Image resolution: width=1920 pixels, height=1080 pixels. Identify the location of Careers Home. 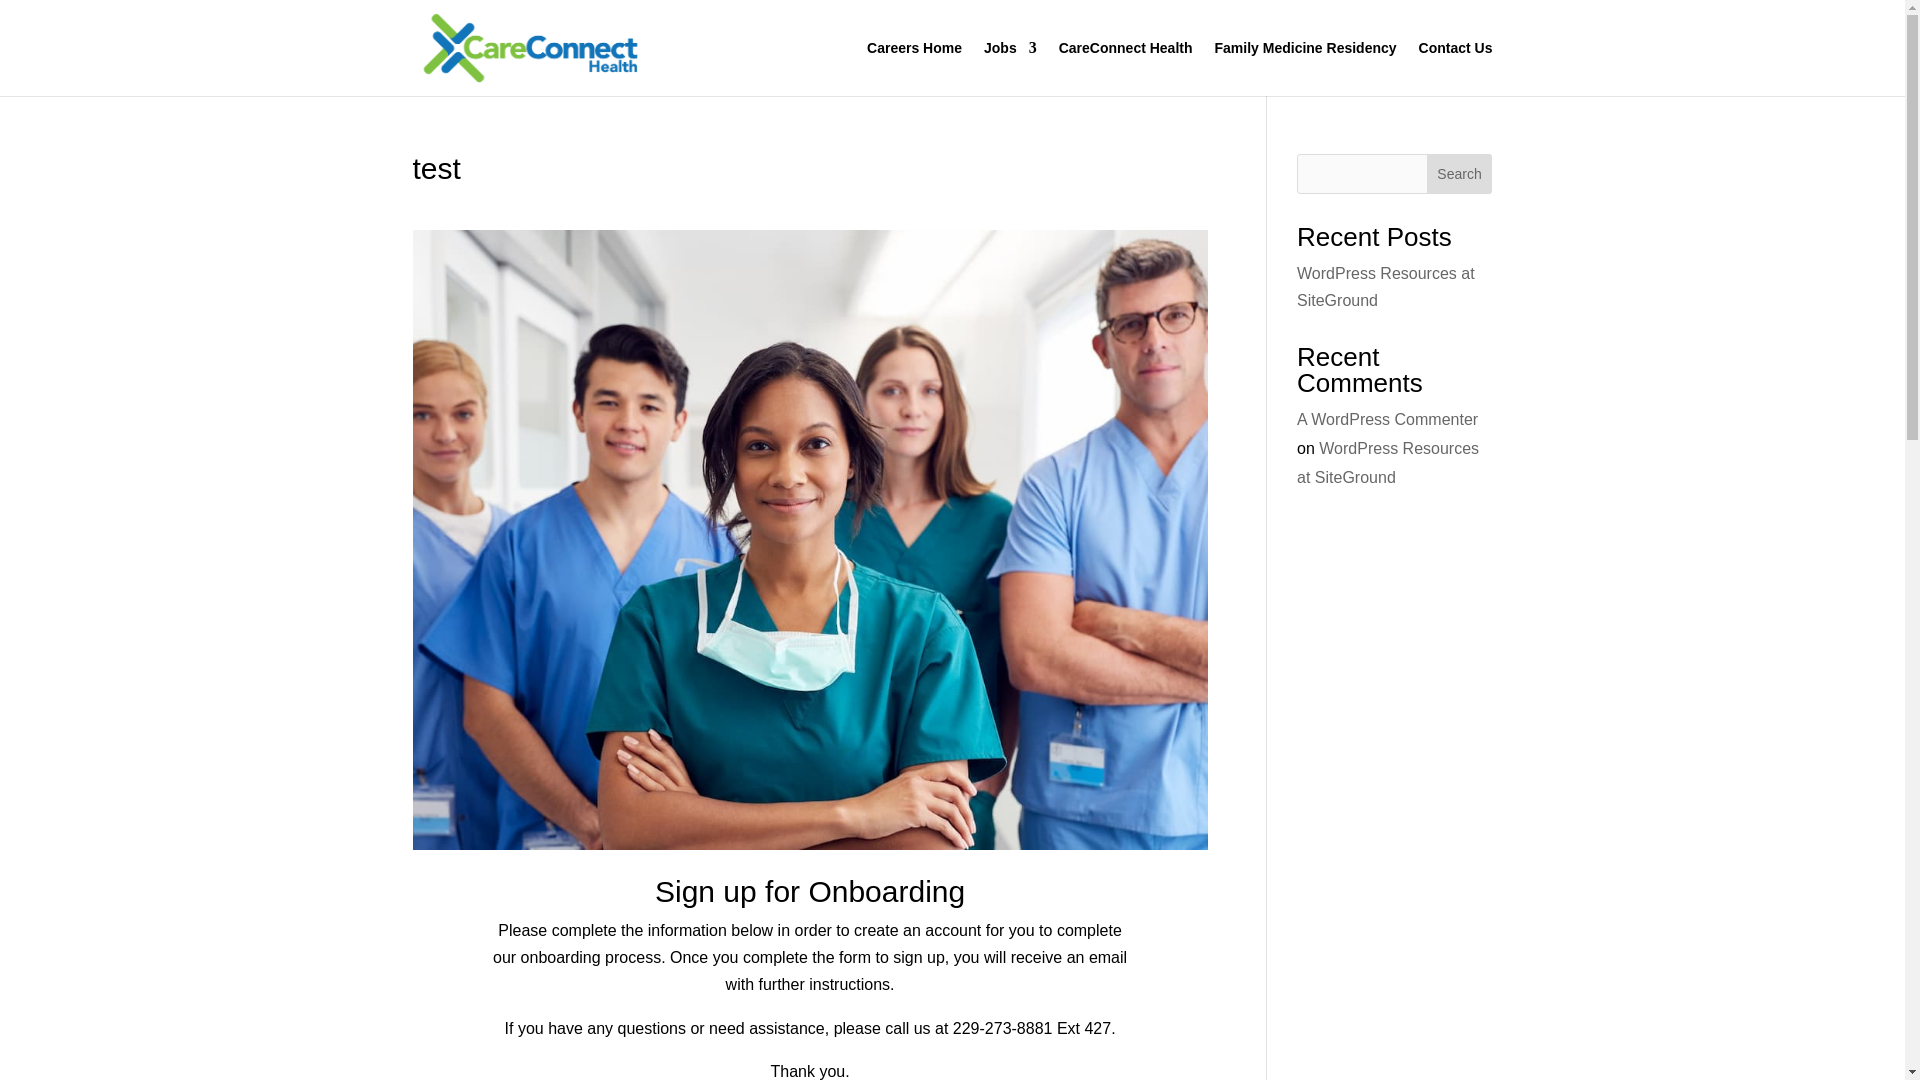
(914, 68).